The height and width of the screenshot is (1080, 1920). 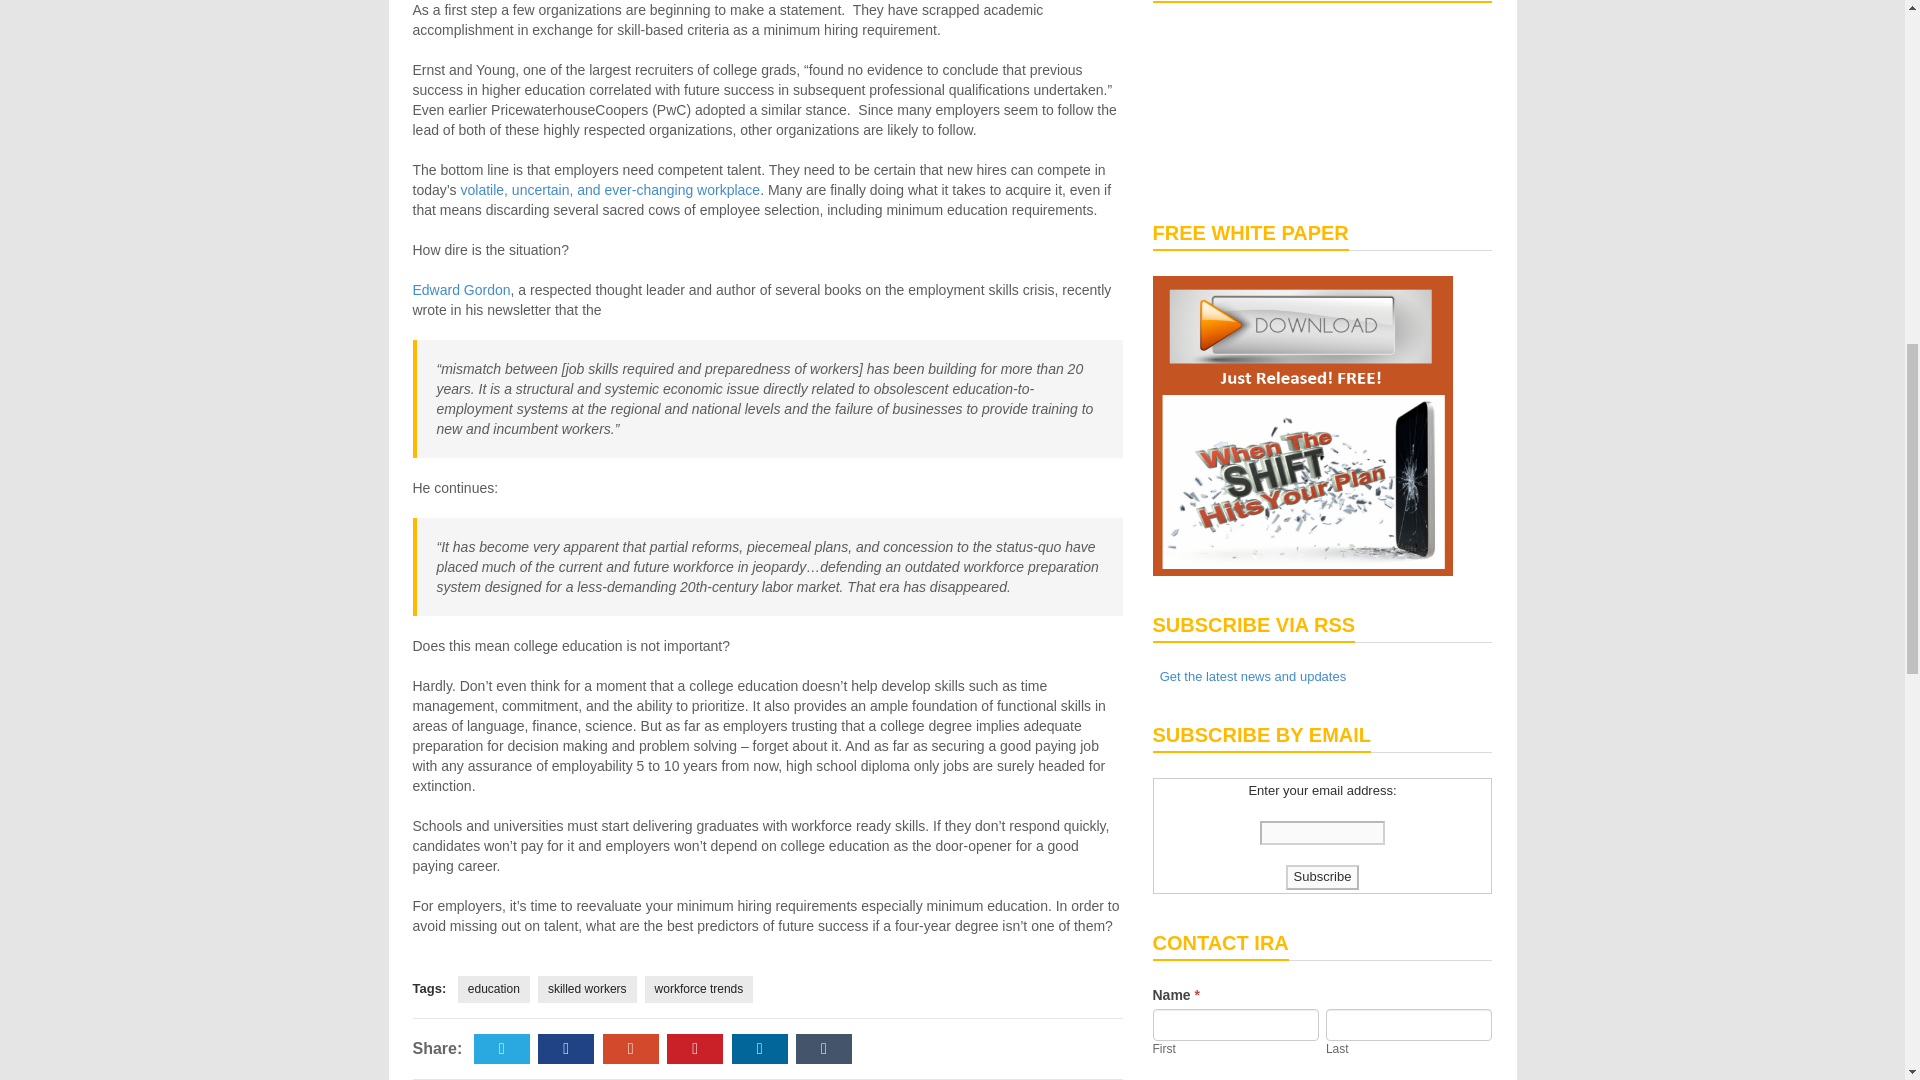 I want to click on workforce trends, so click(x=700, y=990).